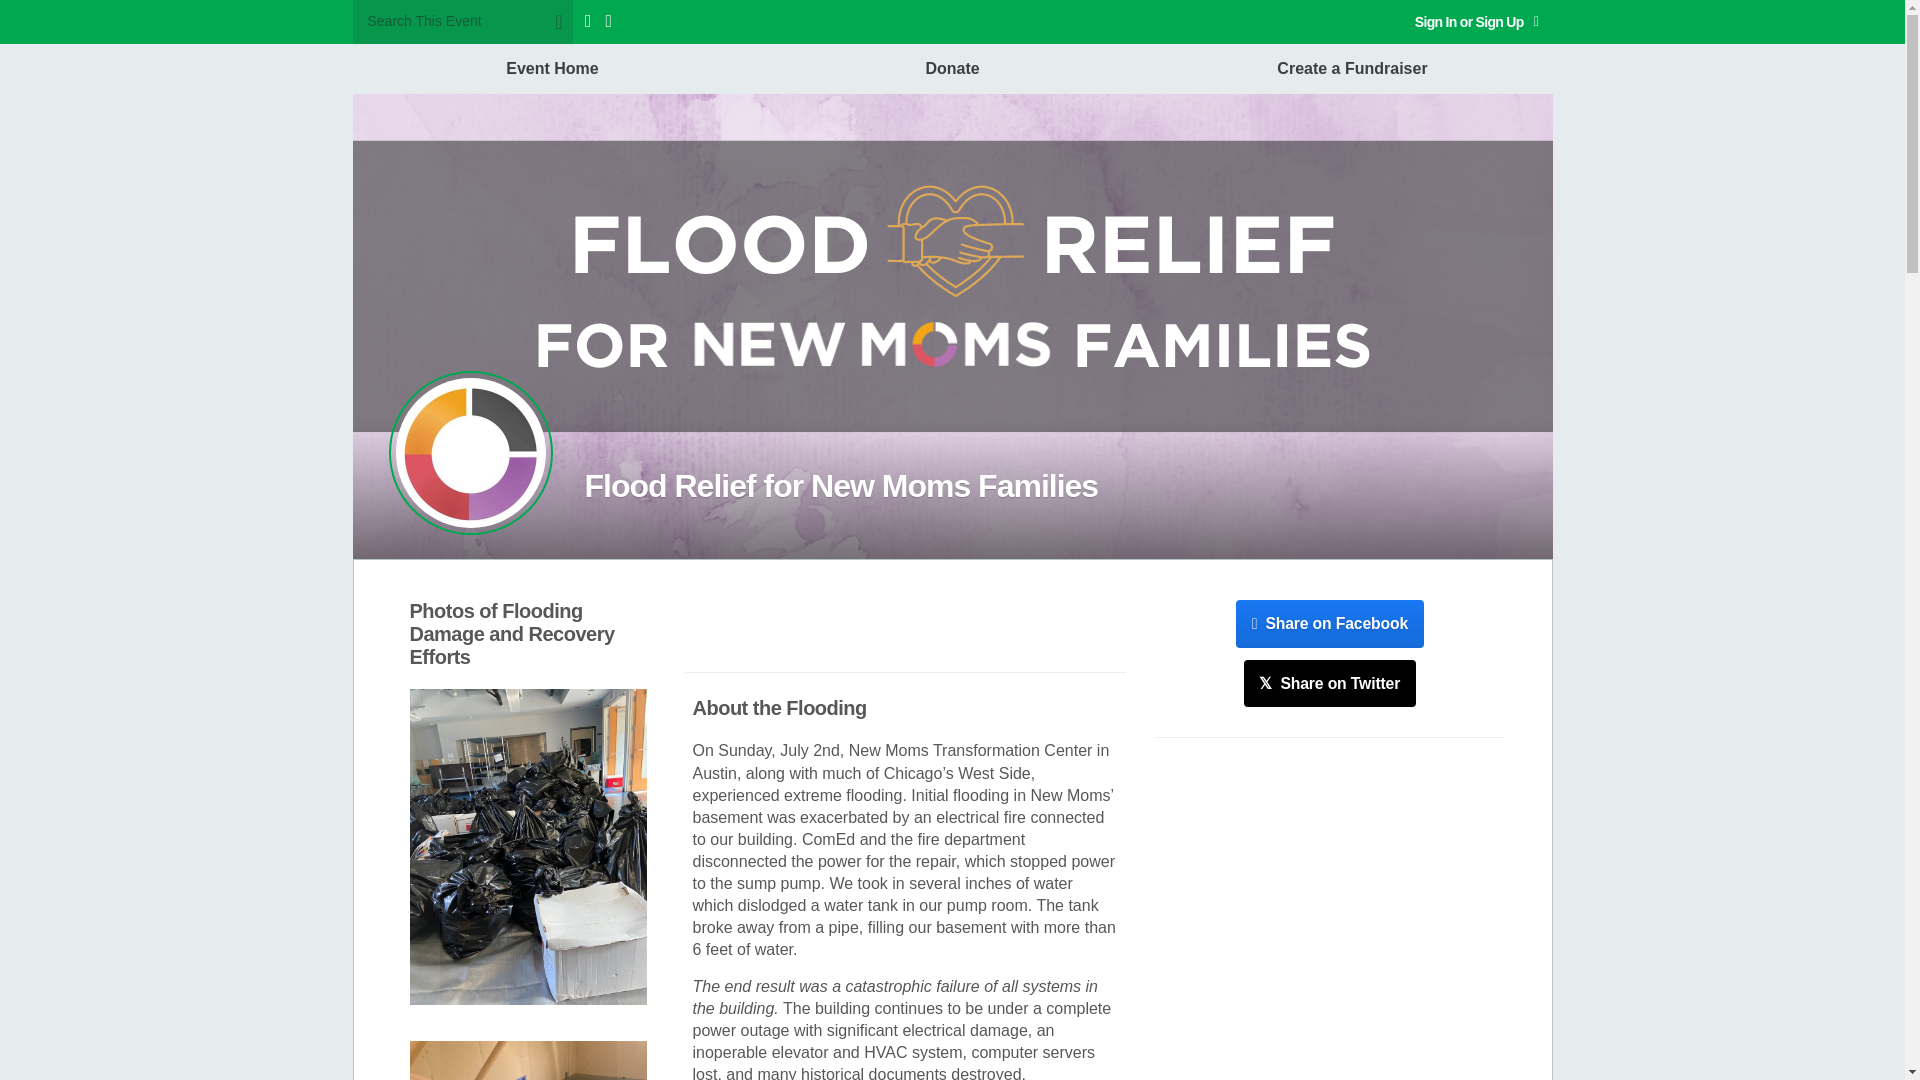 The height and width of the screenshot is (1080, 1920). I want to click on Donate, so click(952, 68).